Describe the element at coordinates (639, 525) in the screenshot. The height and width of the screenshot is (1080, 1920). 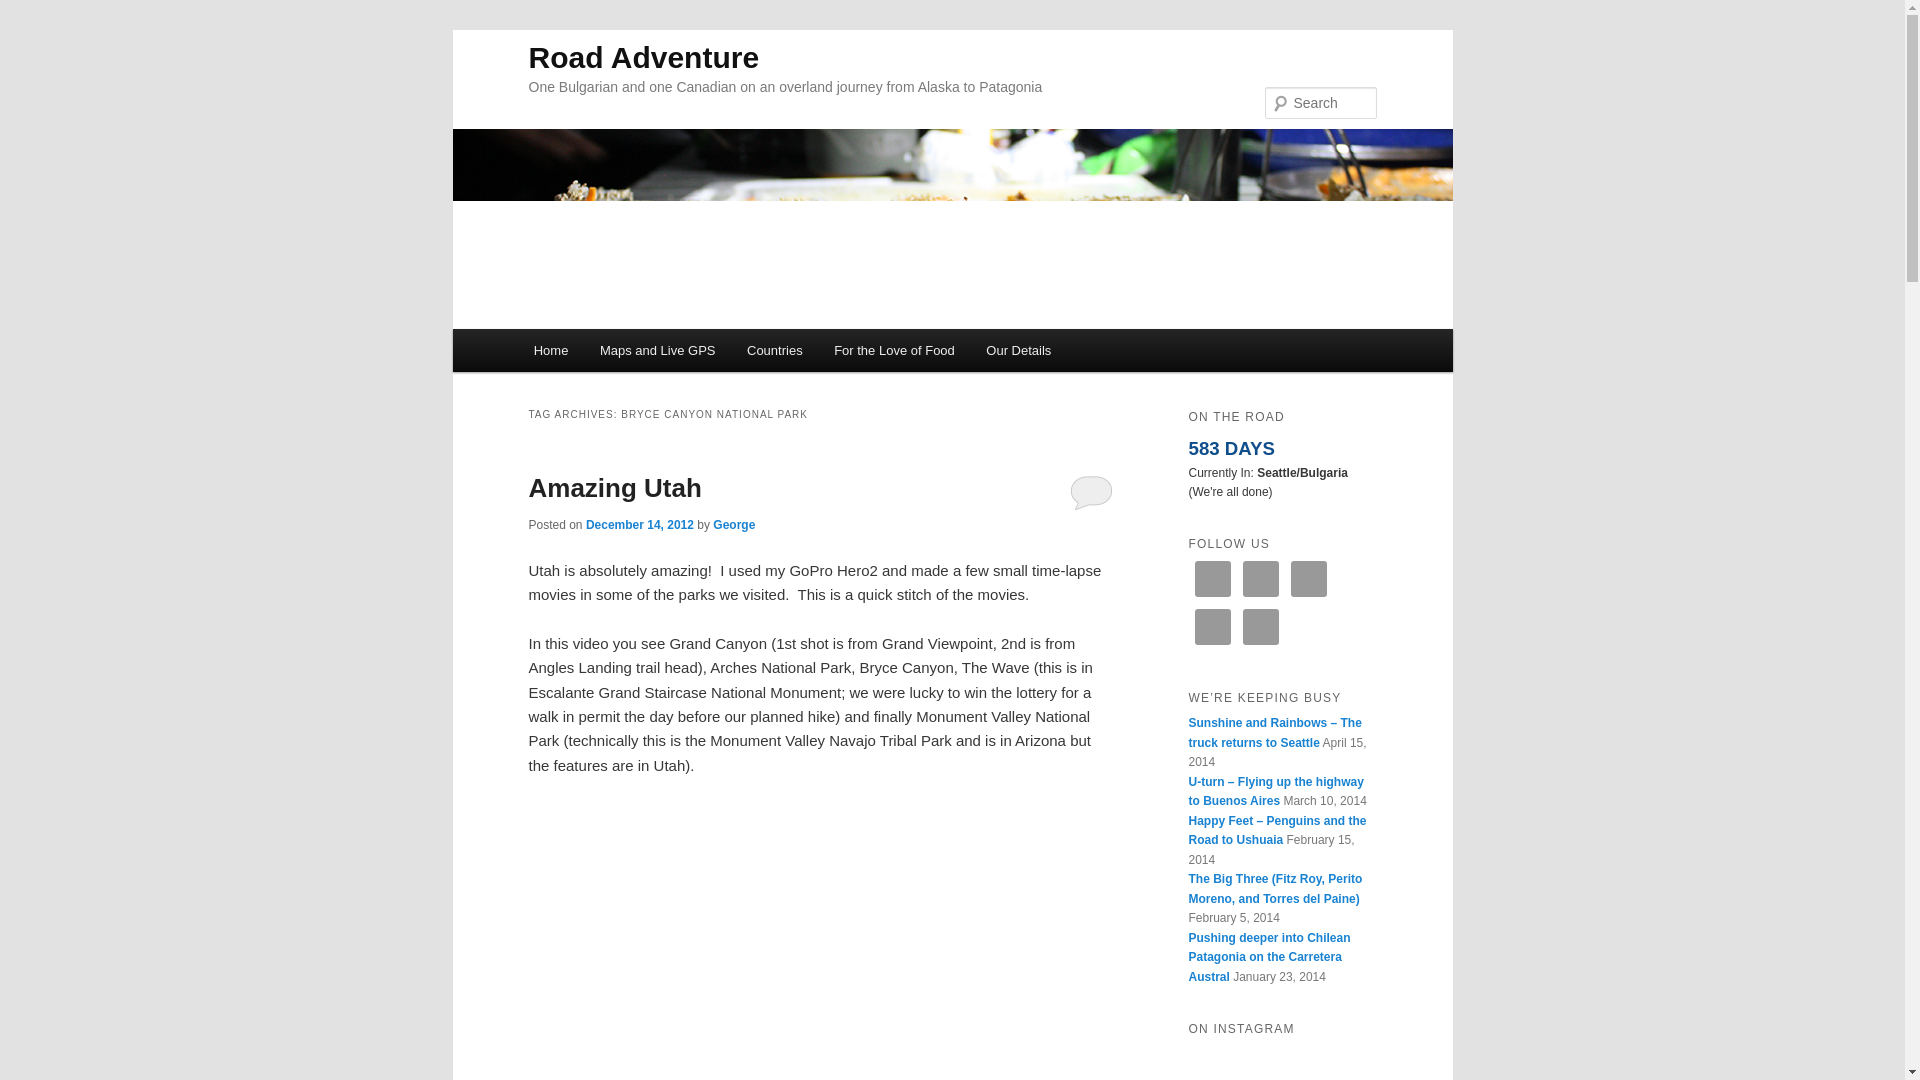
I see `December 14, 2012` at that location.